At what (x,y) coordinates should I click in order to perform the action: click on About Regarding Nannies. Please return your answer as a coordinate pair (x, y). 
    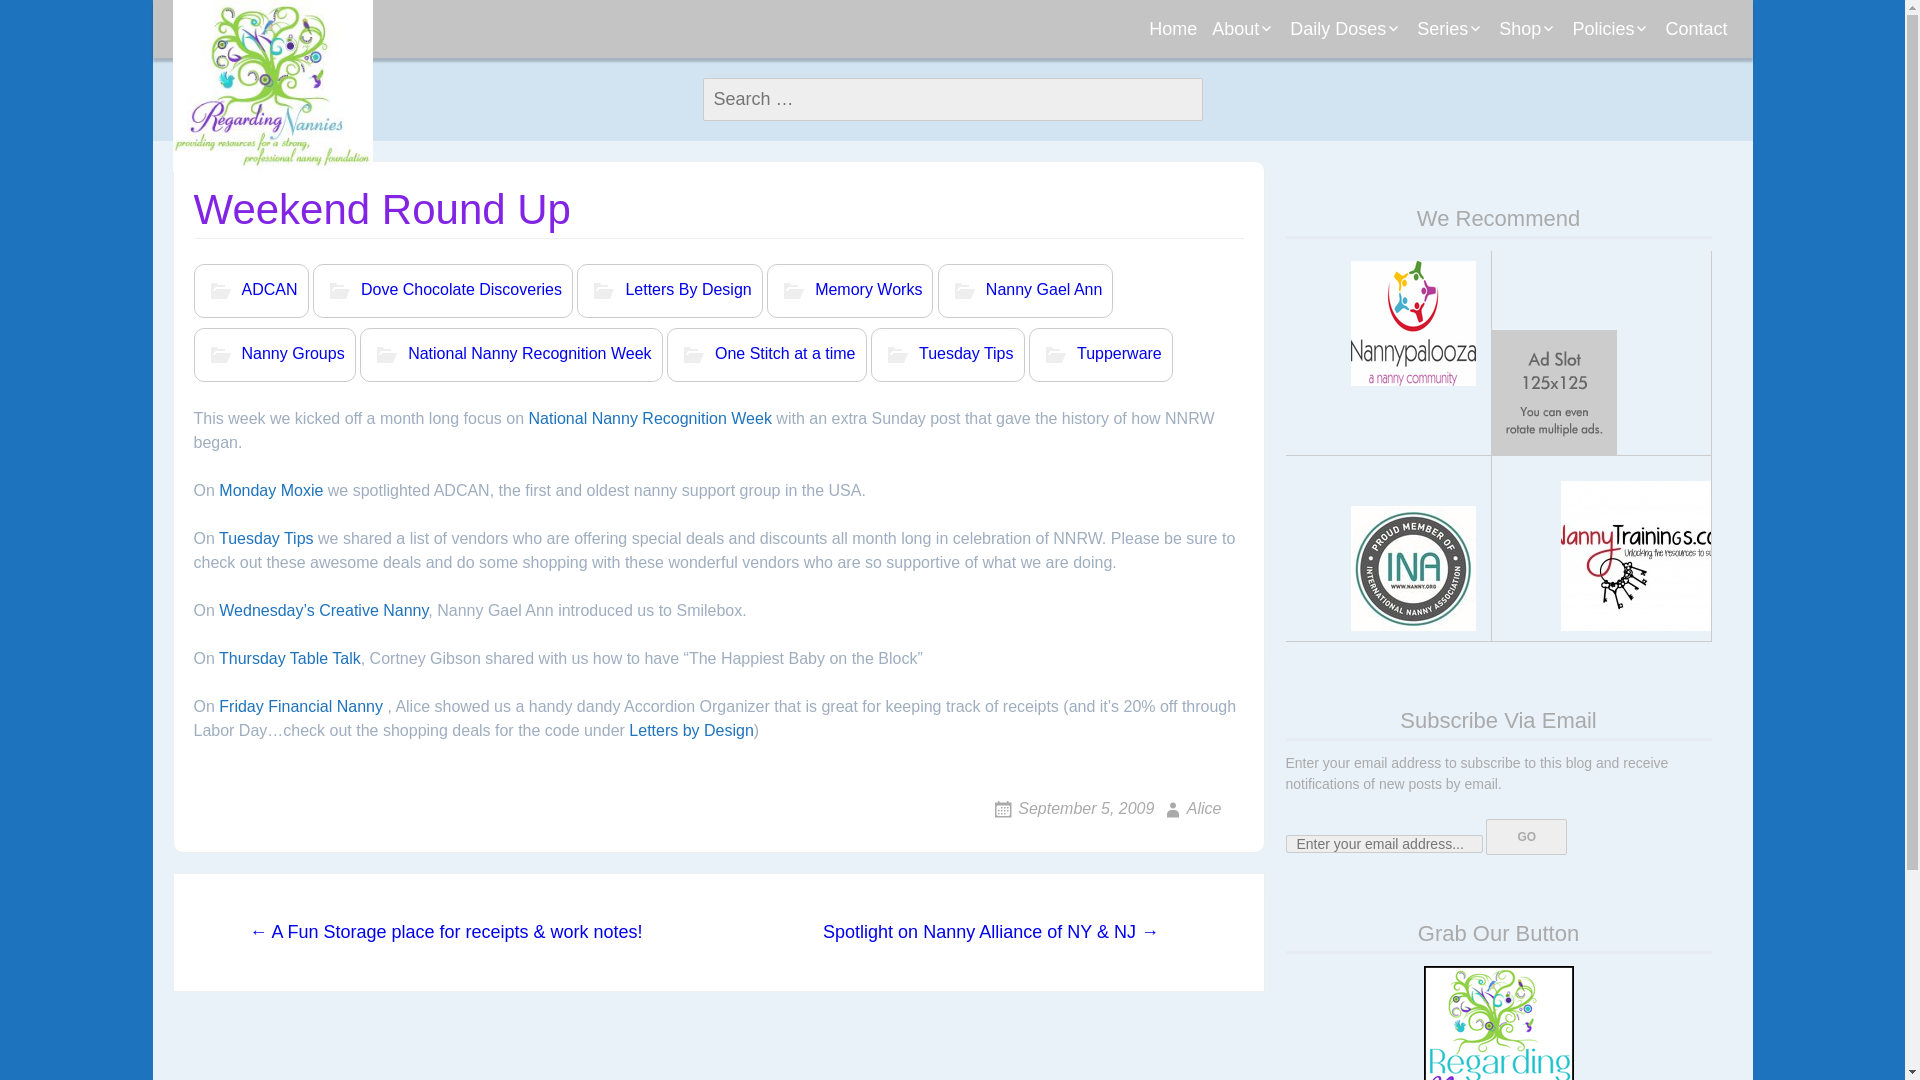
    Looking at the image, I should click on (1307, 80).